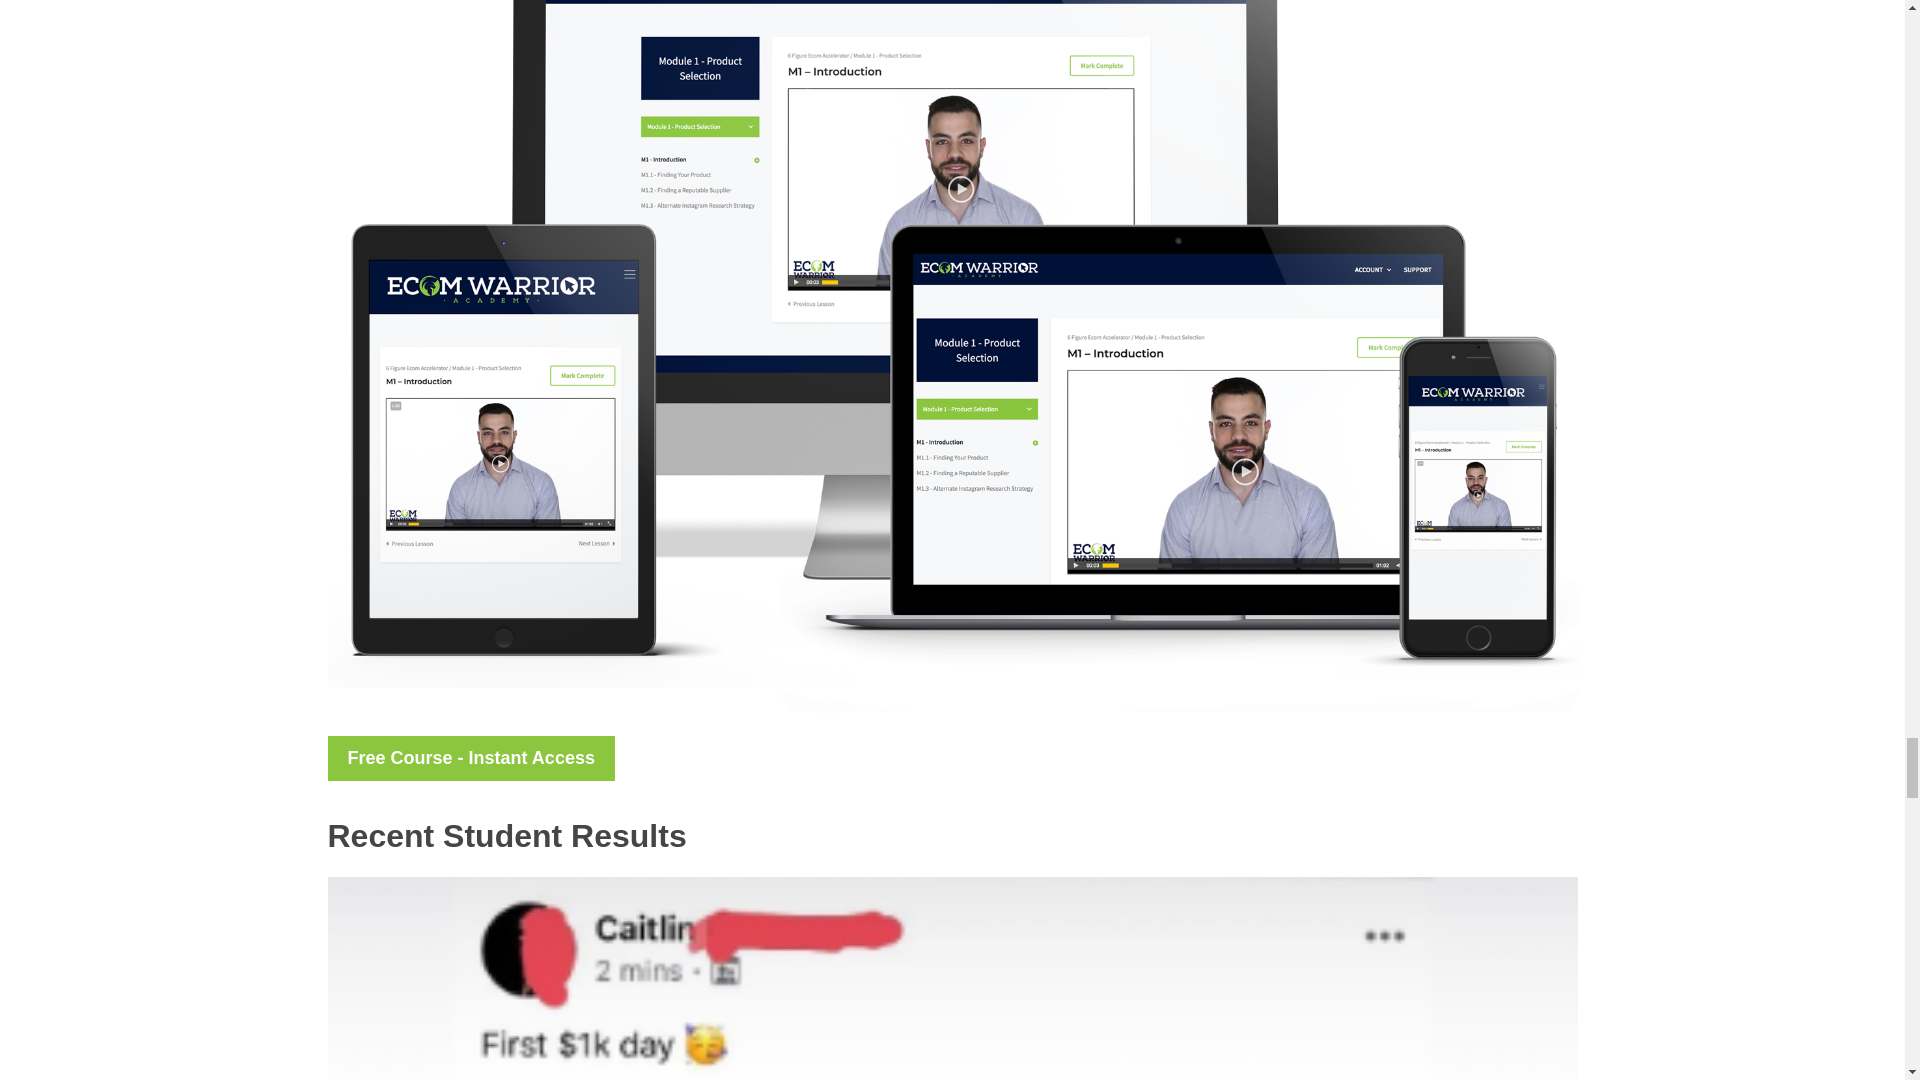  Describe the element at coordinates (471, 758) in the screenshot. I see `Free Course - Instant Access` at that location.